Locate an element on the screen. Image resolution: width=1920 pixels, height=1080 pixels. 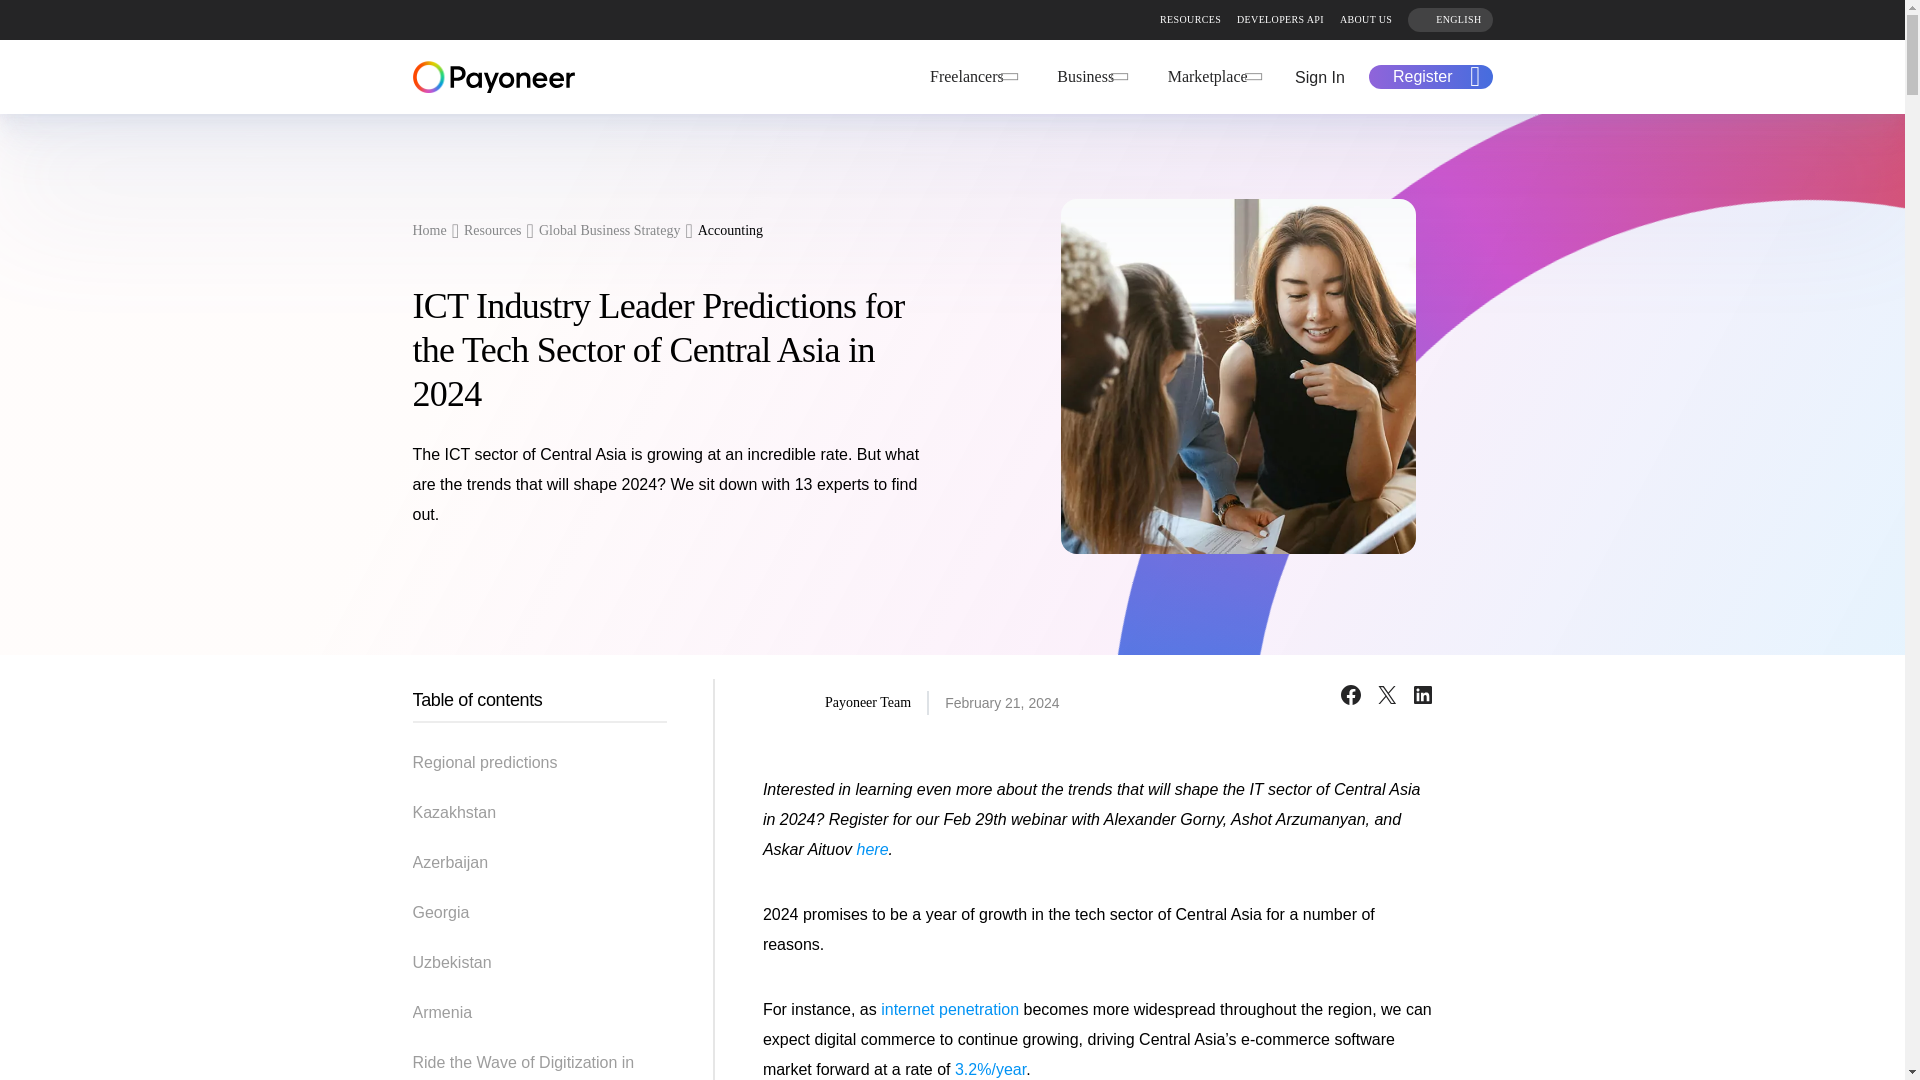
ENGLISH is located at coordinates (1449, 20).